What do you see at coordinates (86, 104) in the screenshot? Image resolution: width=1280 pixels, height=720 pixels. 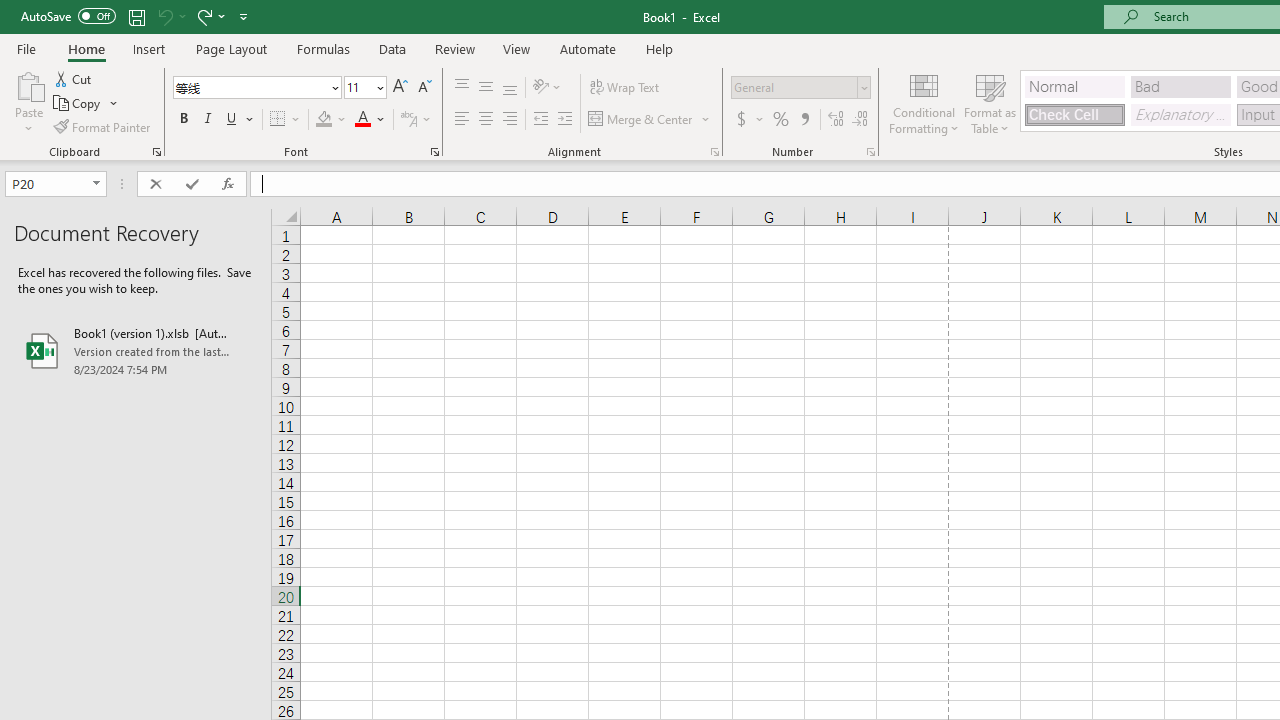 I see `Copy` at bounding box center [86, 104].